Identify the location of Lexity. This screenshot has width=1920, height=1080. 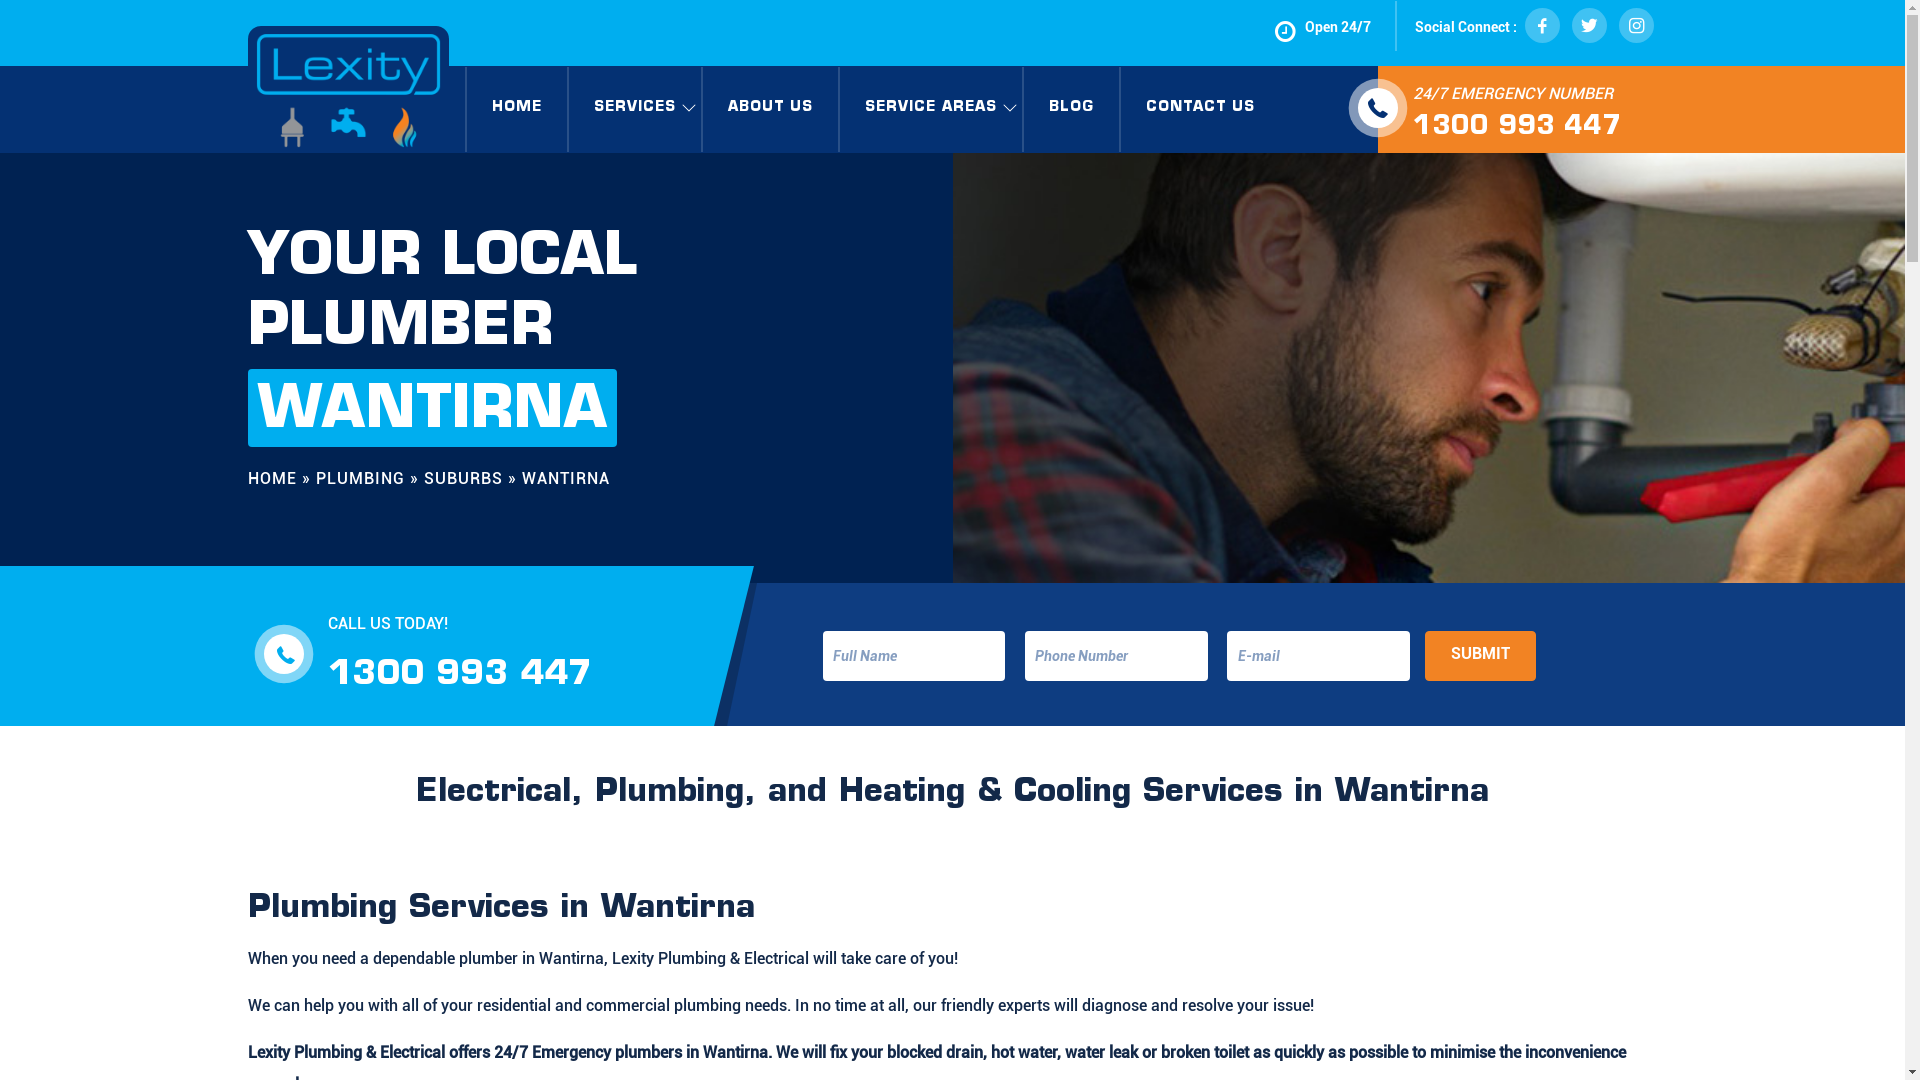
(348, 90).